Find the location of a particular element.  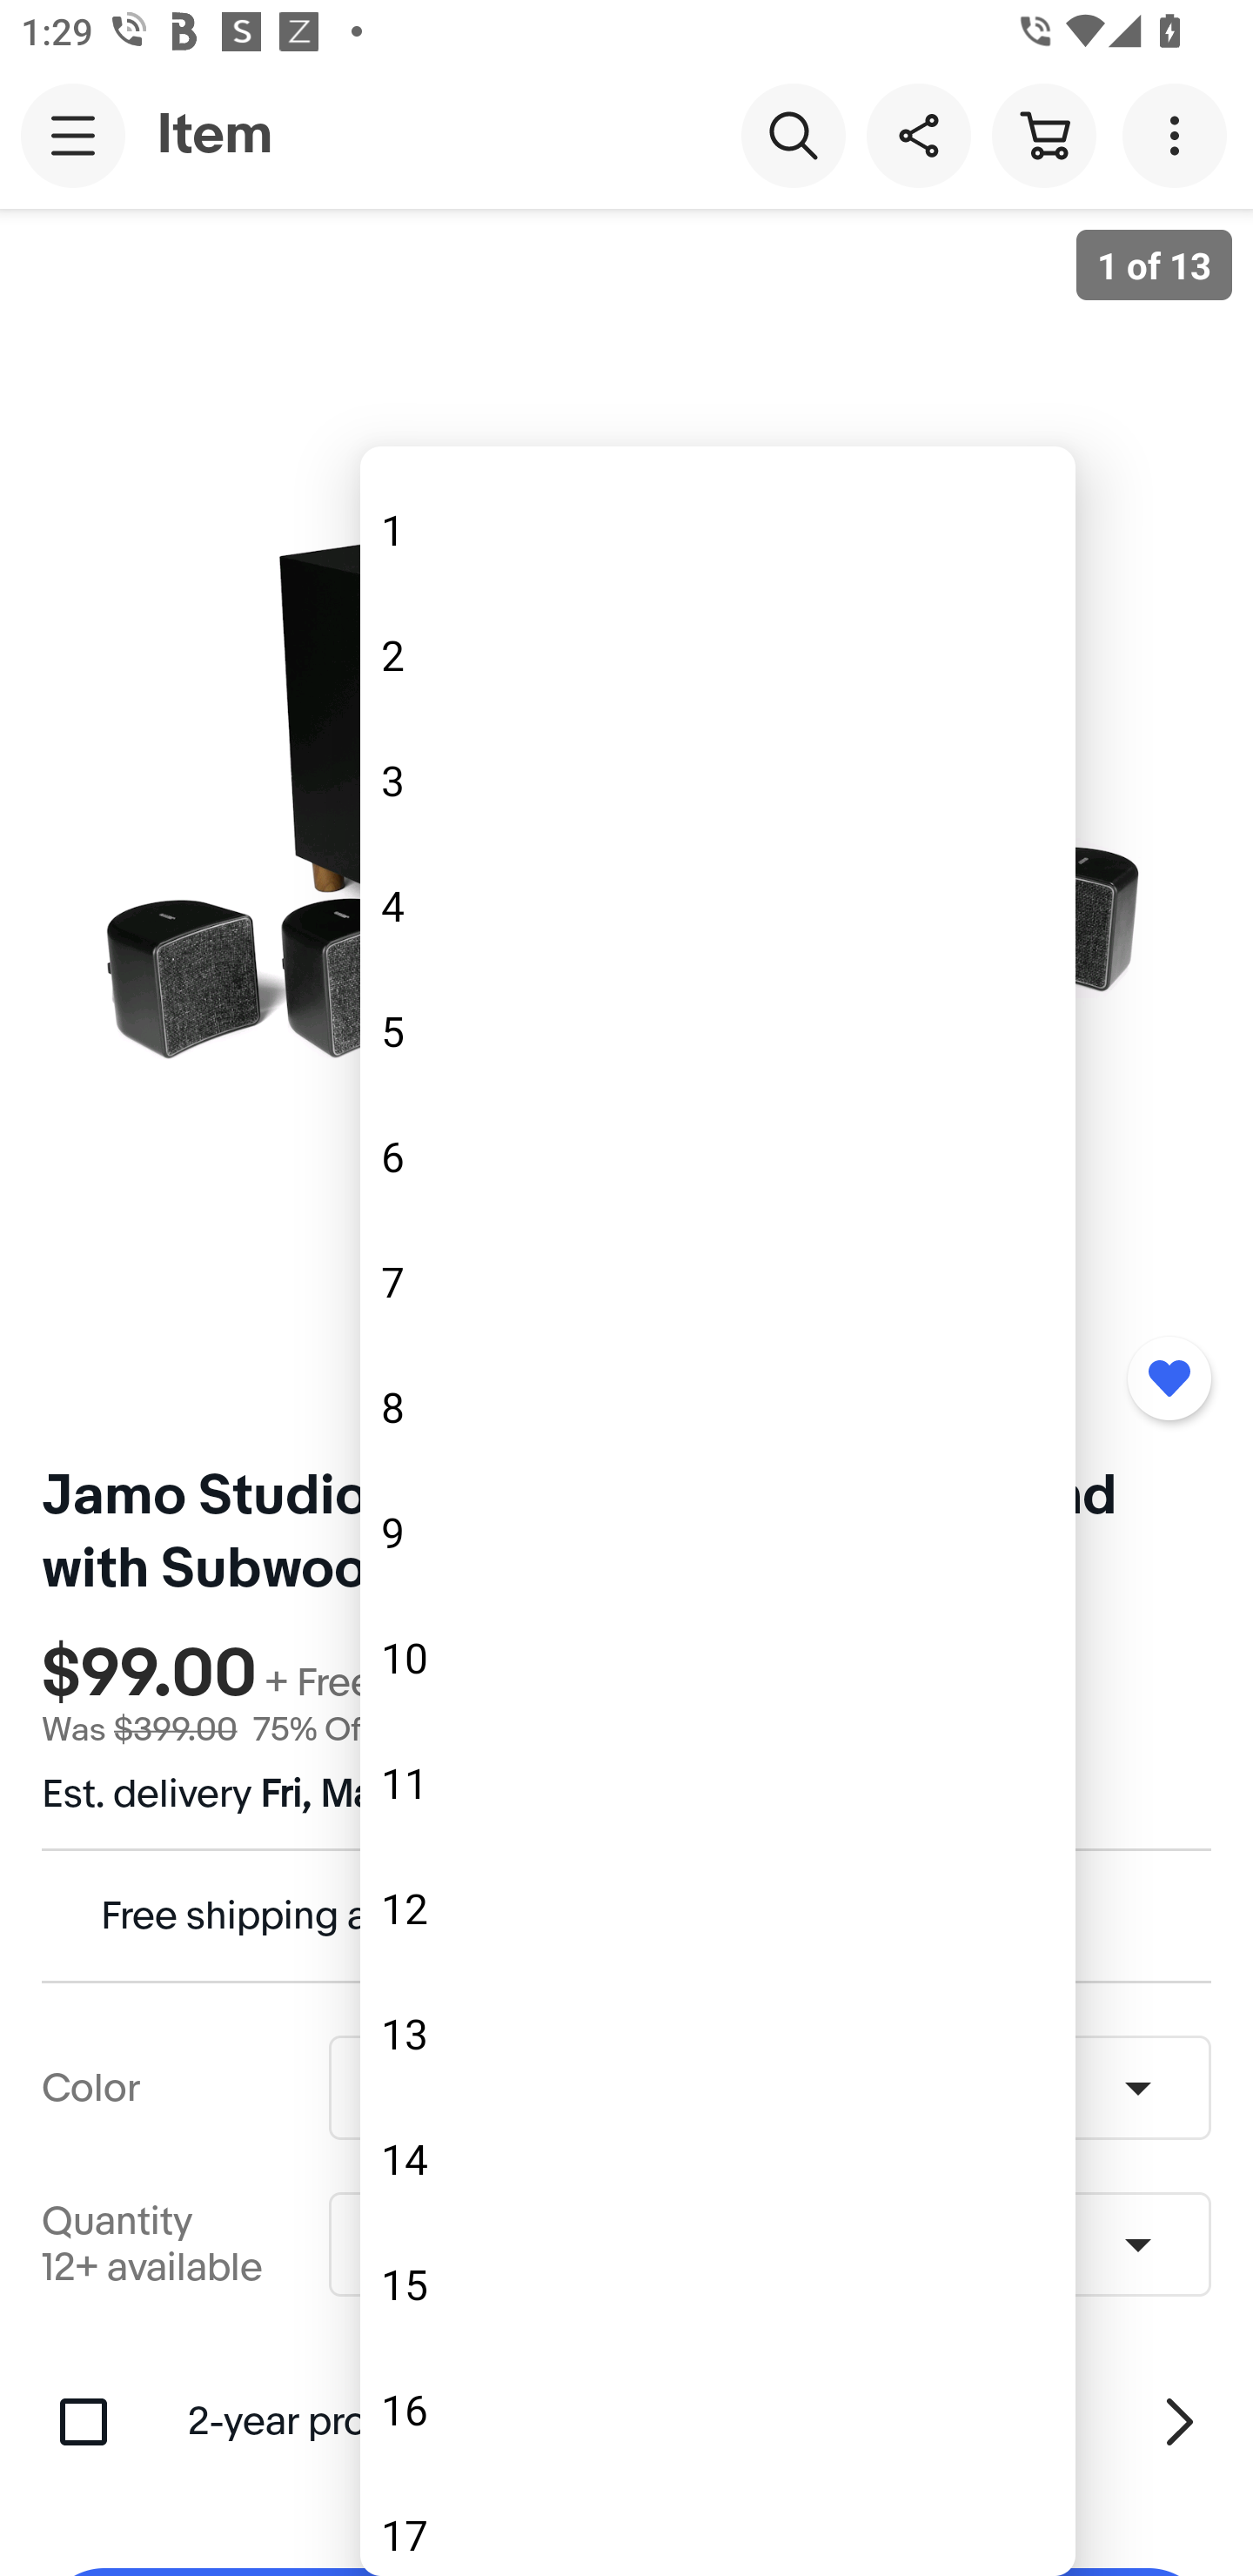

15 is located at coordinates (717, 2284).